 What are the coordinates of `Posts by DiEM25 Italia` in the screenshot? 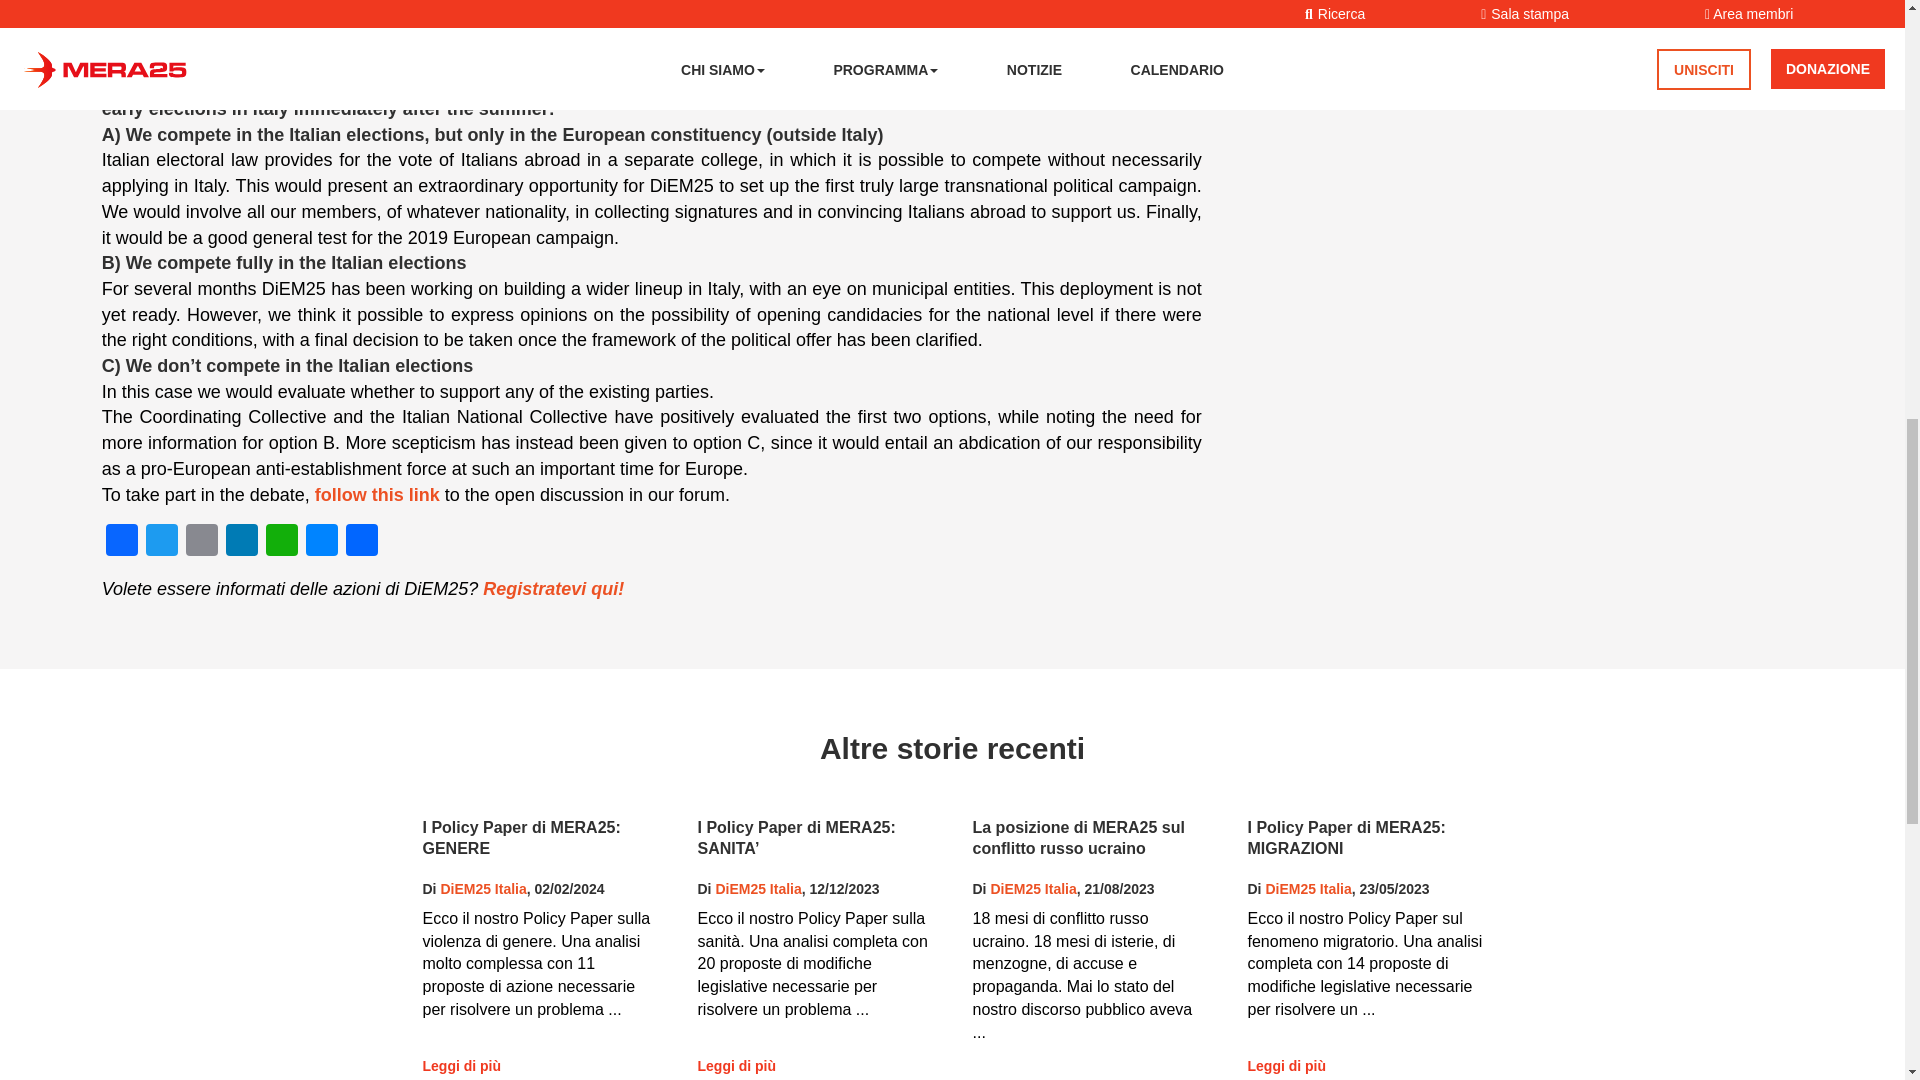 It's located at (1308, 889).